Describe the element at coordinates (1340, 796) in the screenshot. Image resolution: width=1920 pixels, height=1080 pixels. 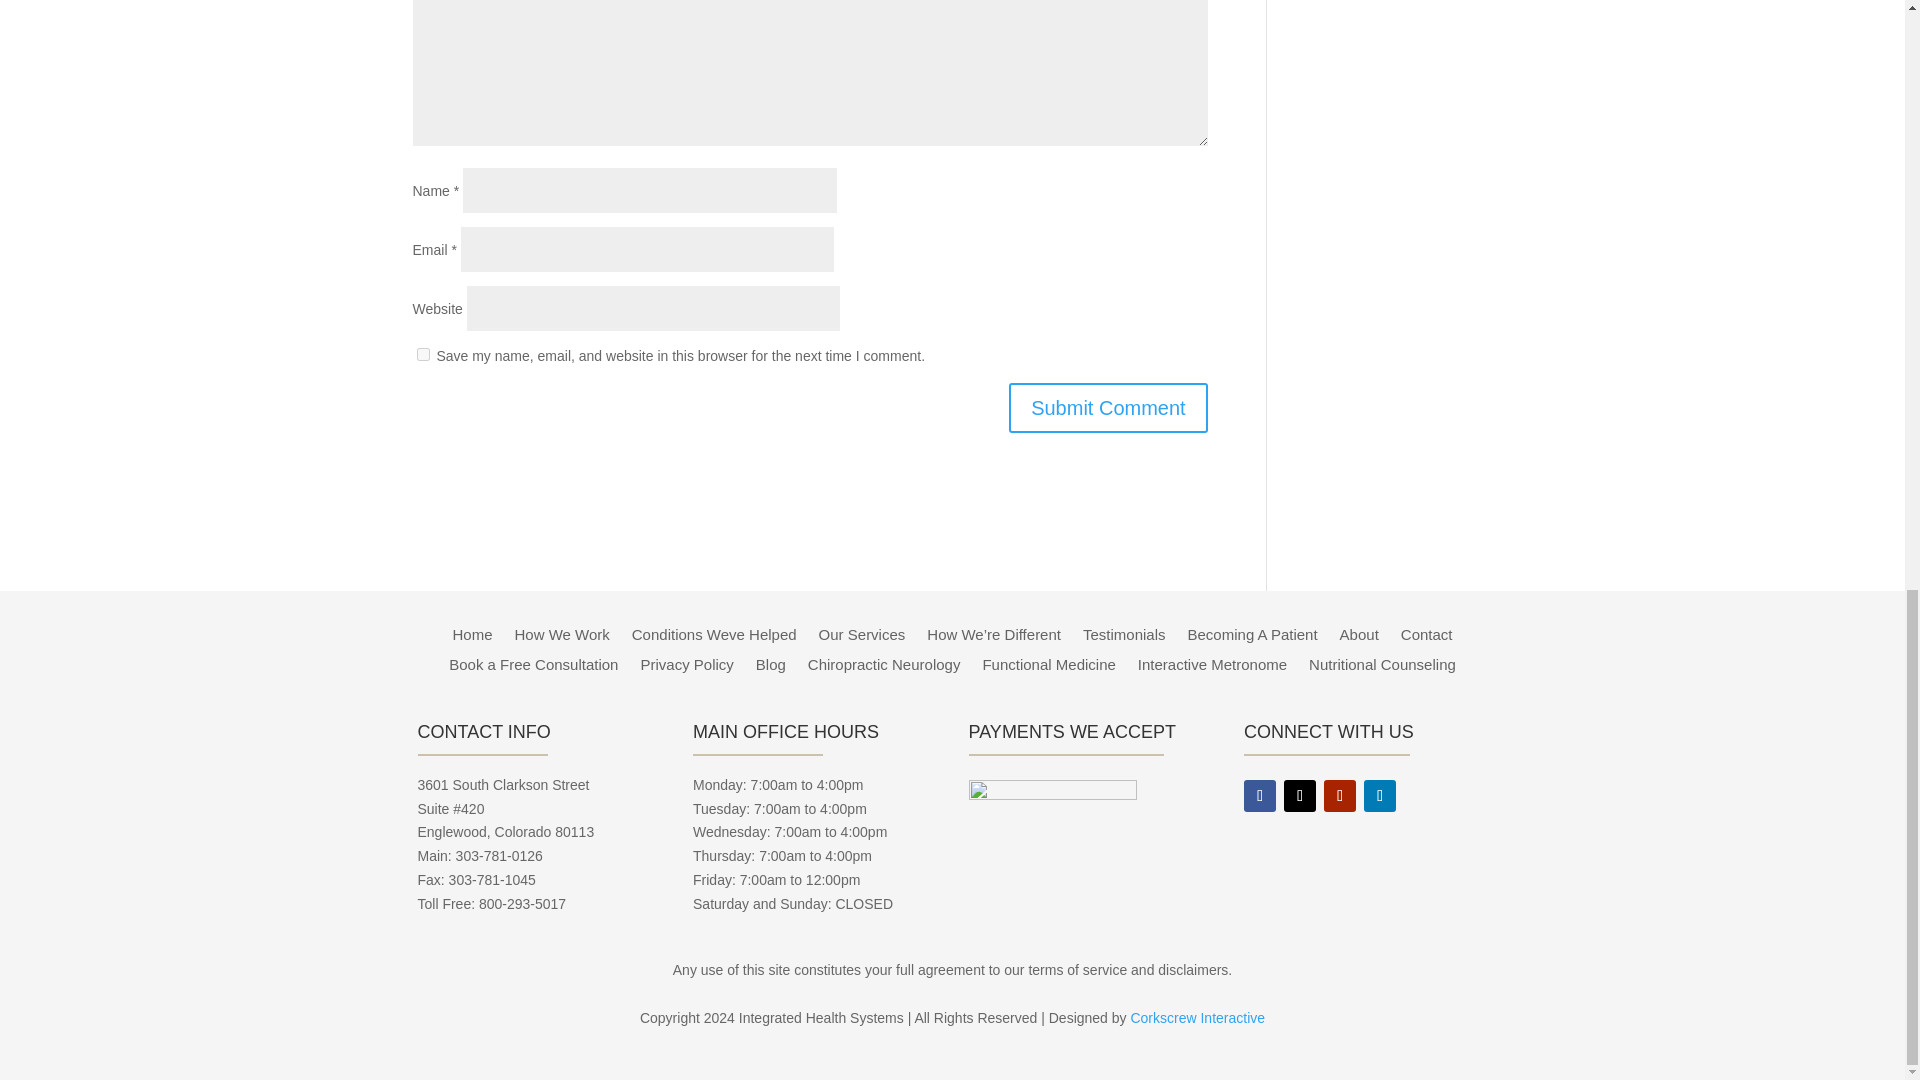
I see `Follow on Youtube` at that location.